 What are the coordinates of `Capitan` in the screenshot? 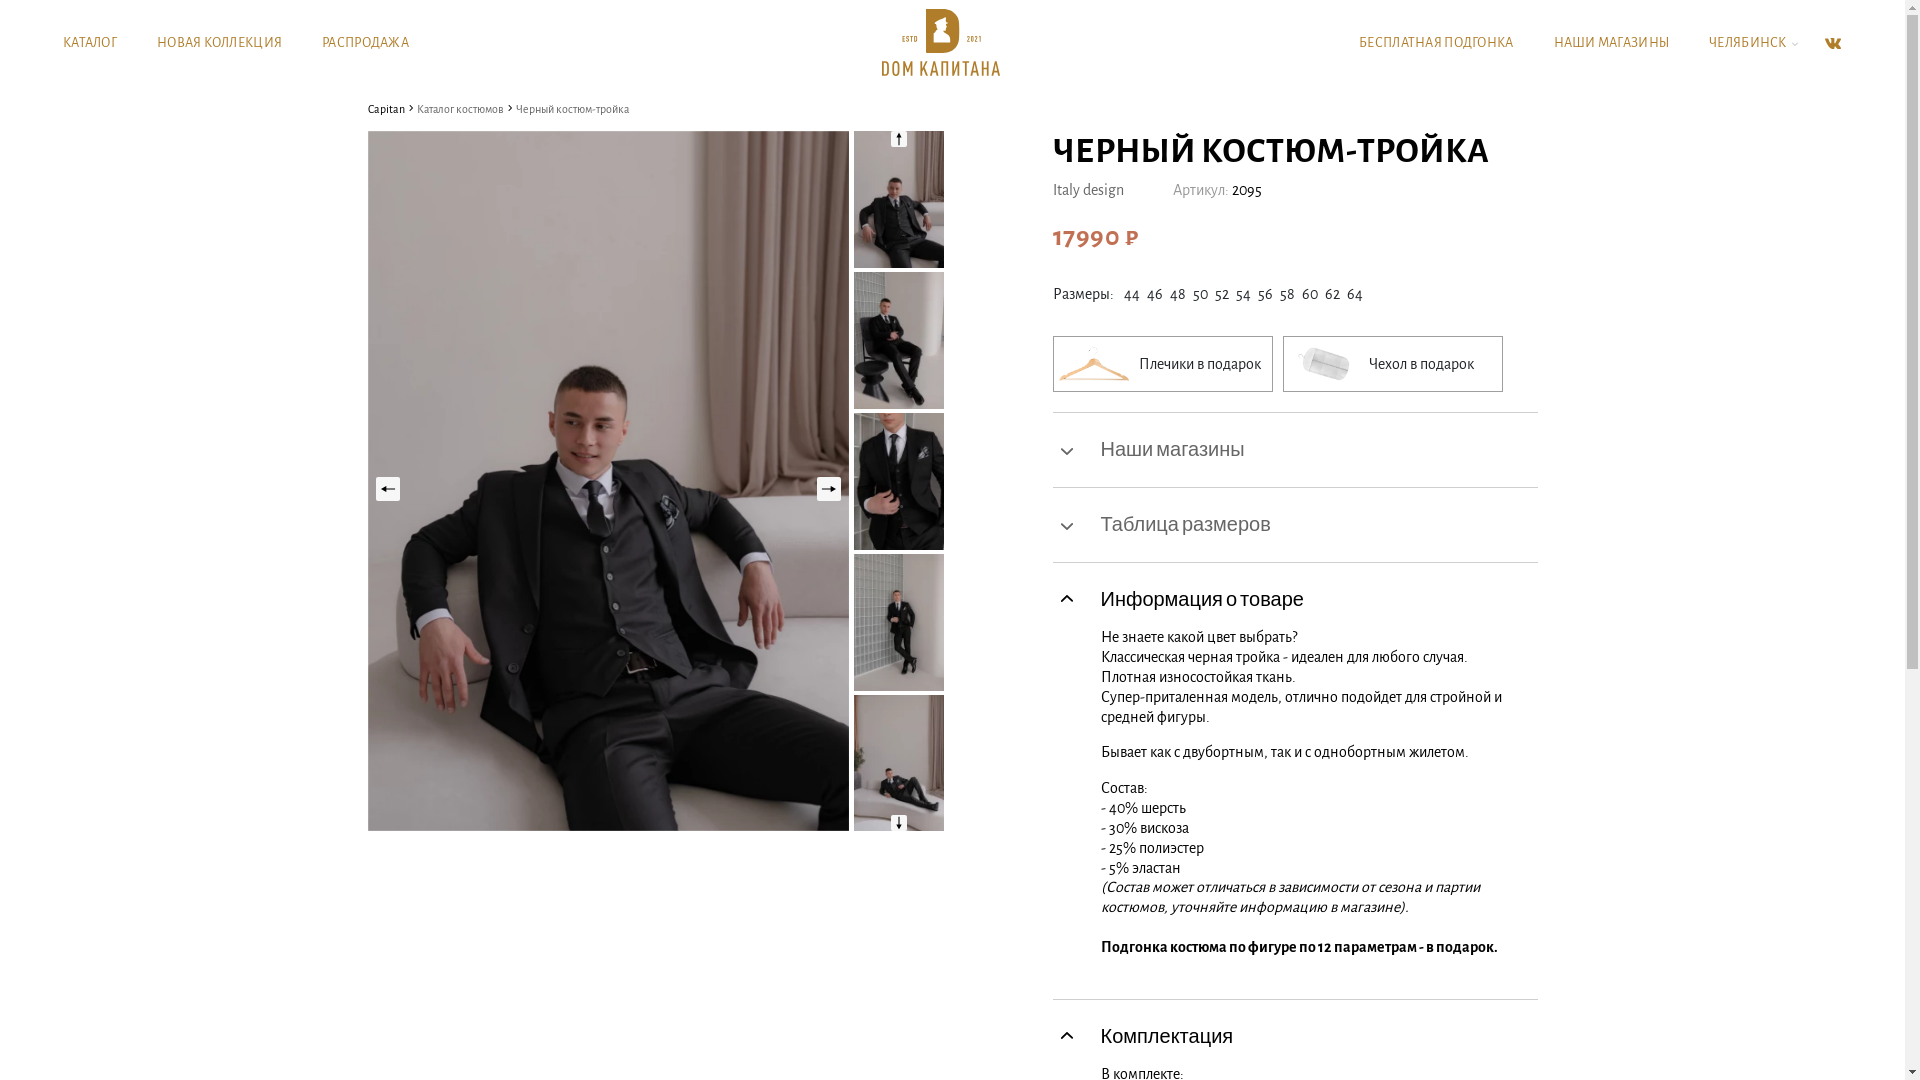 It's located at (386, 109).